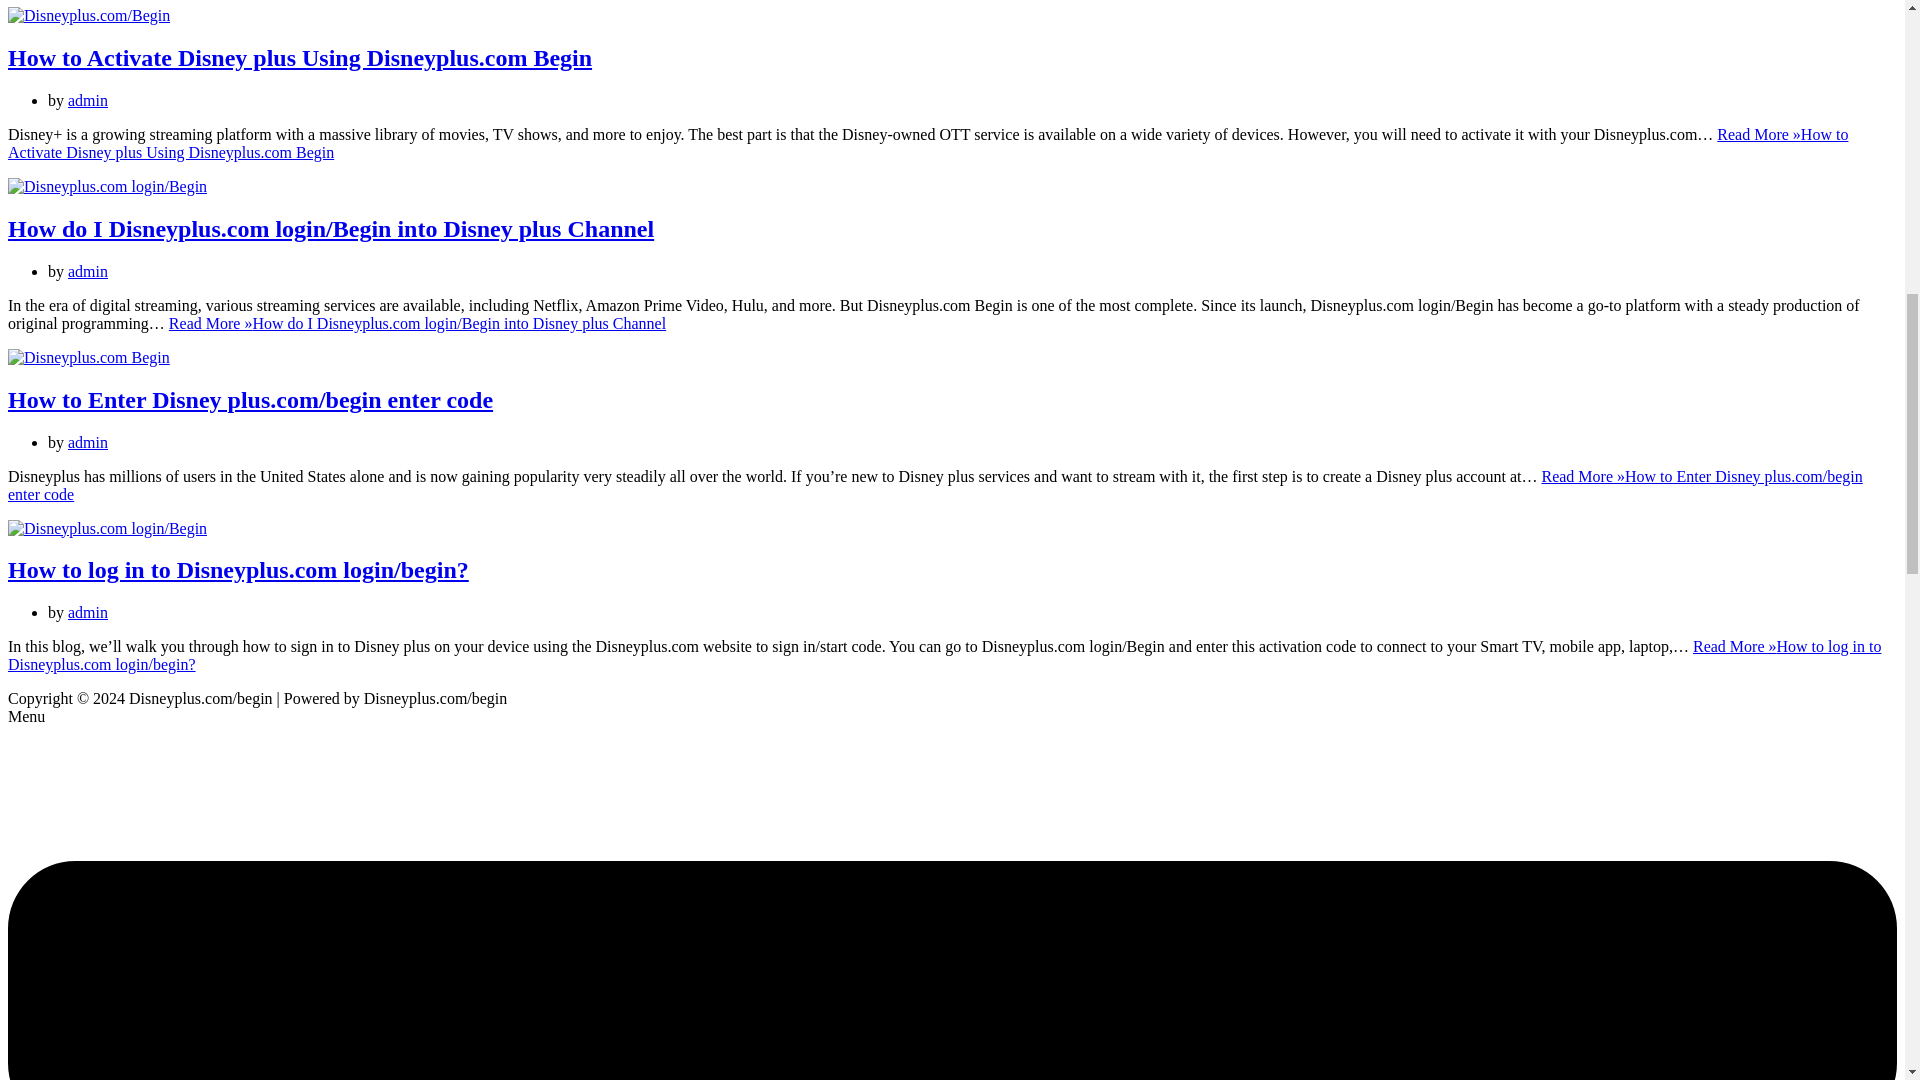 Image resolution: width=1920 pixels, height=1080 pixels. I want to click on How to Activate Disney plus Using Disneyplus.com Begin, so click(88, 14).